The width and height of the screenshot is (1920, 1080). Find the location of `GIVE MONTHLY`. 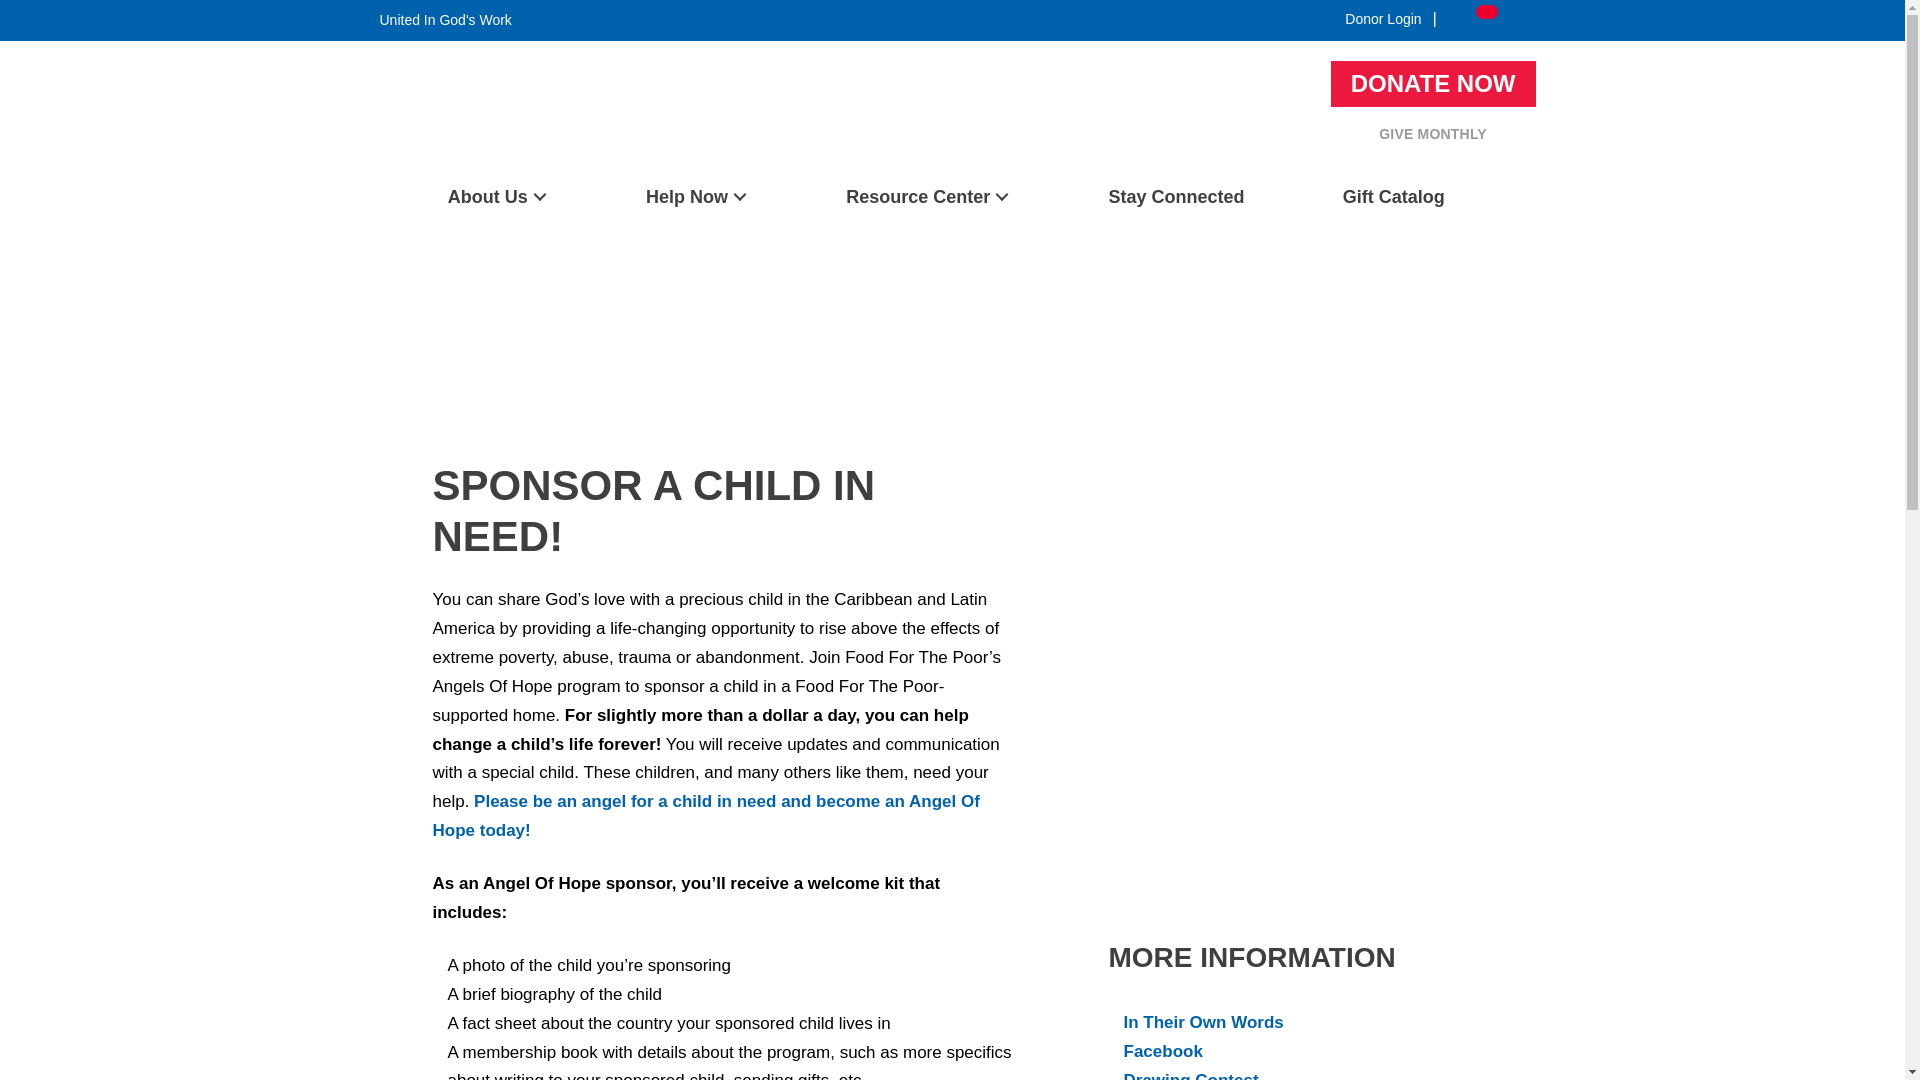

GIVE MONTHLY is located at coordinates (1432, 134).